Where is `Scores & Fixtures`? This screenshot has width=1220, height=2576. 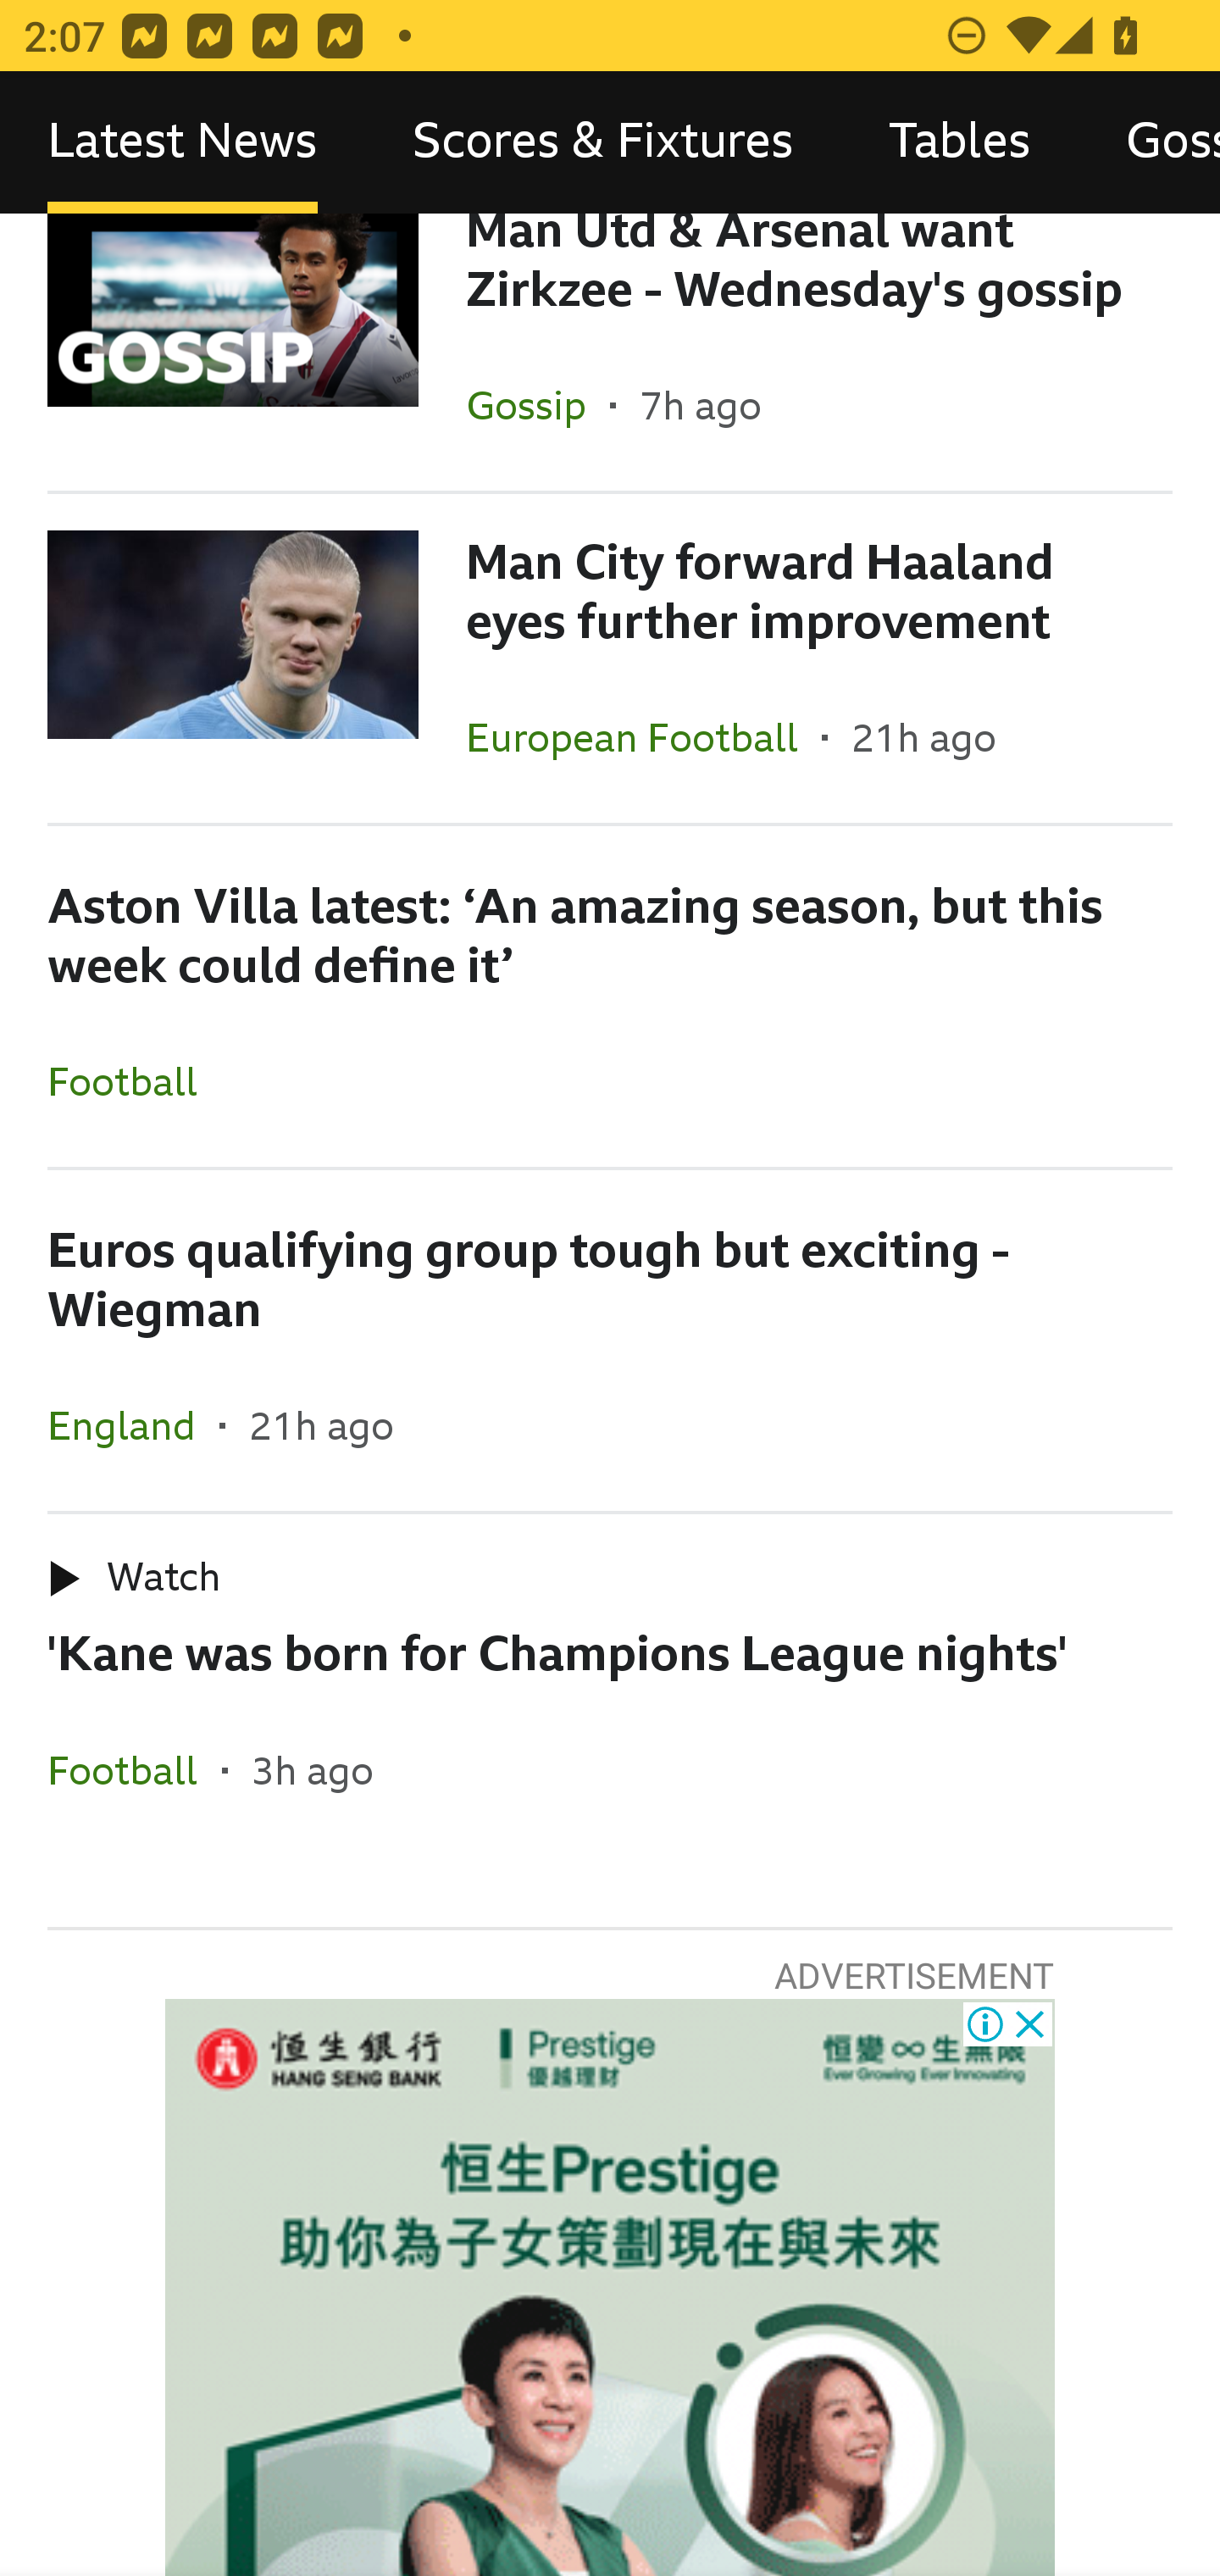
Scores & Fixtures is located at coordinates (603, 142).